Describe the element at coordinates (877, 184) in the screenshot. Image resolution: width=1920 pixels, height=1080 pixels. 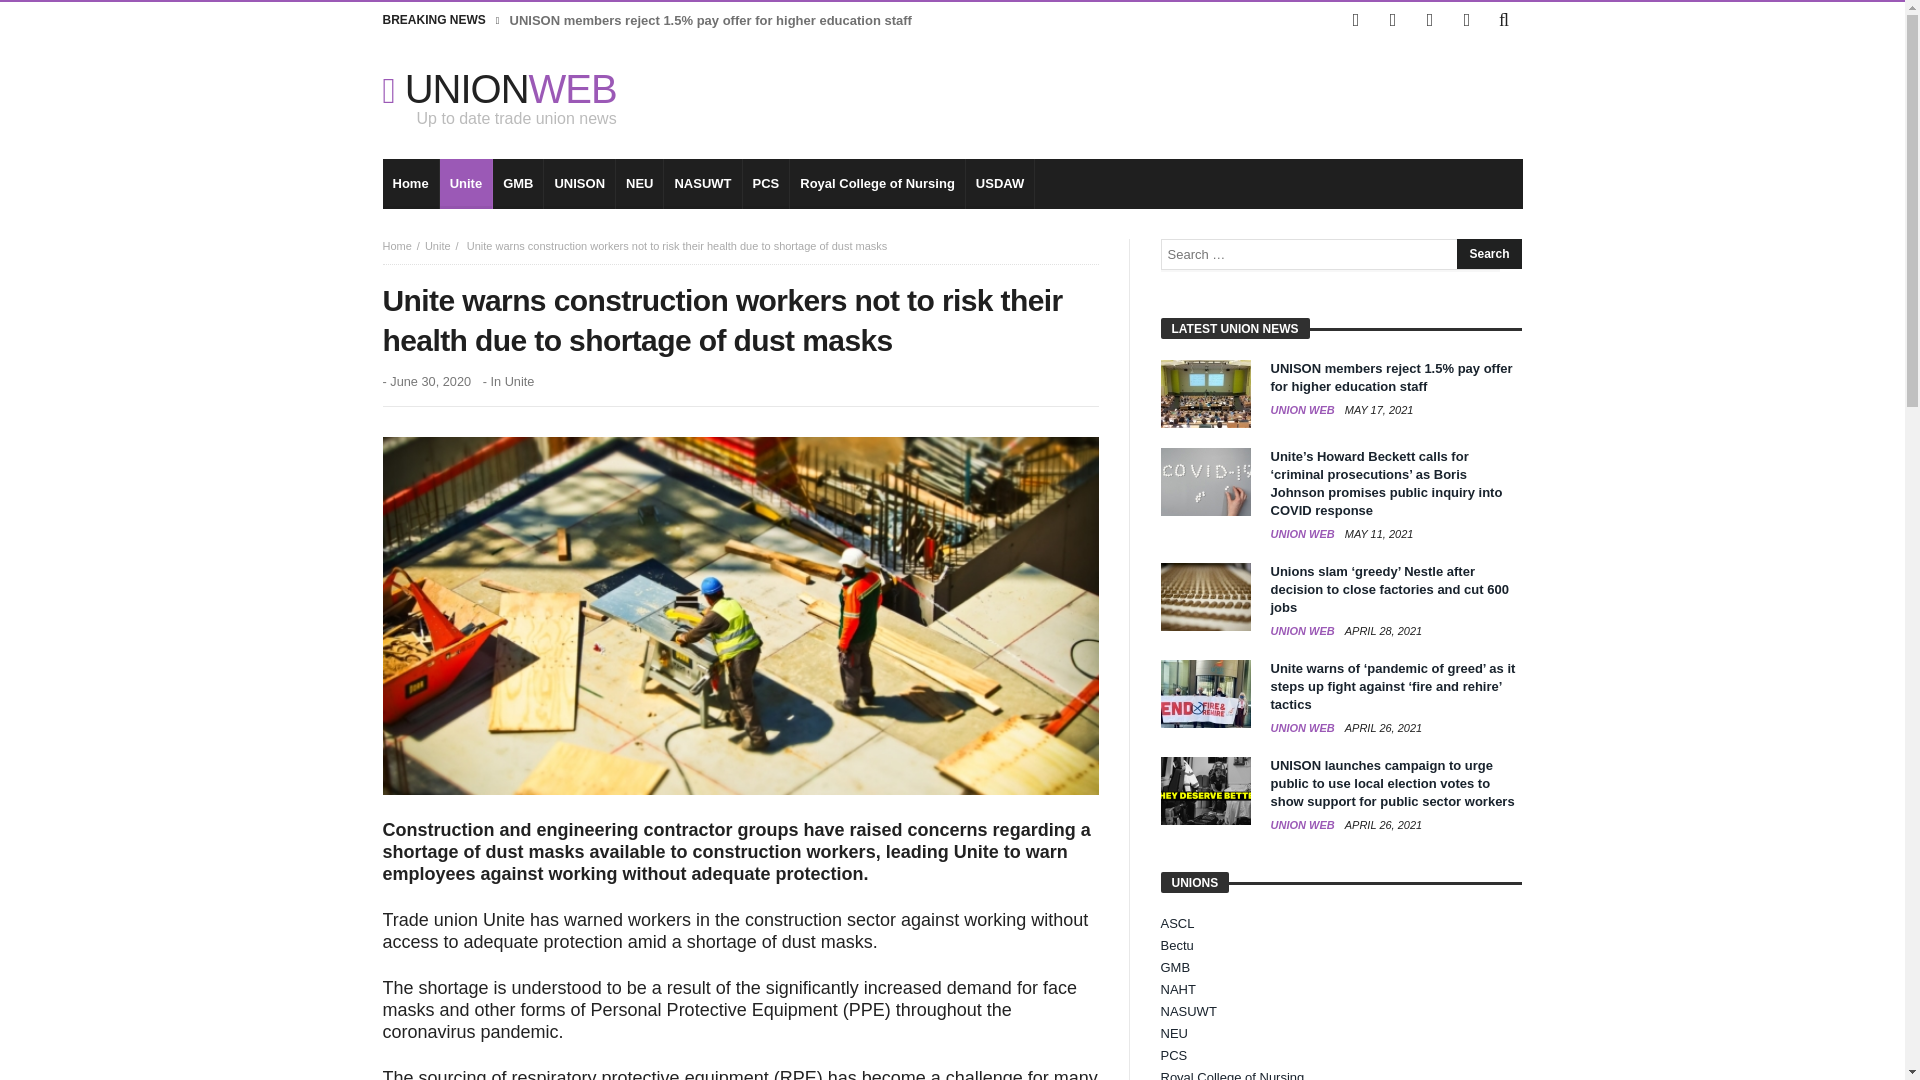
I see `Royal College of Nursing` at that location.